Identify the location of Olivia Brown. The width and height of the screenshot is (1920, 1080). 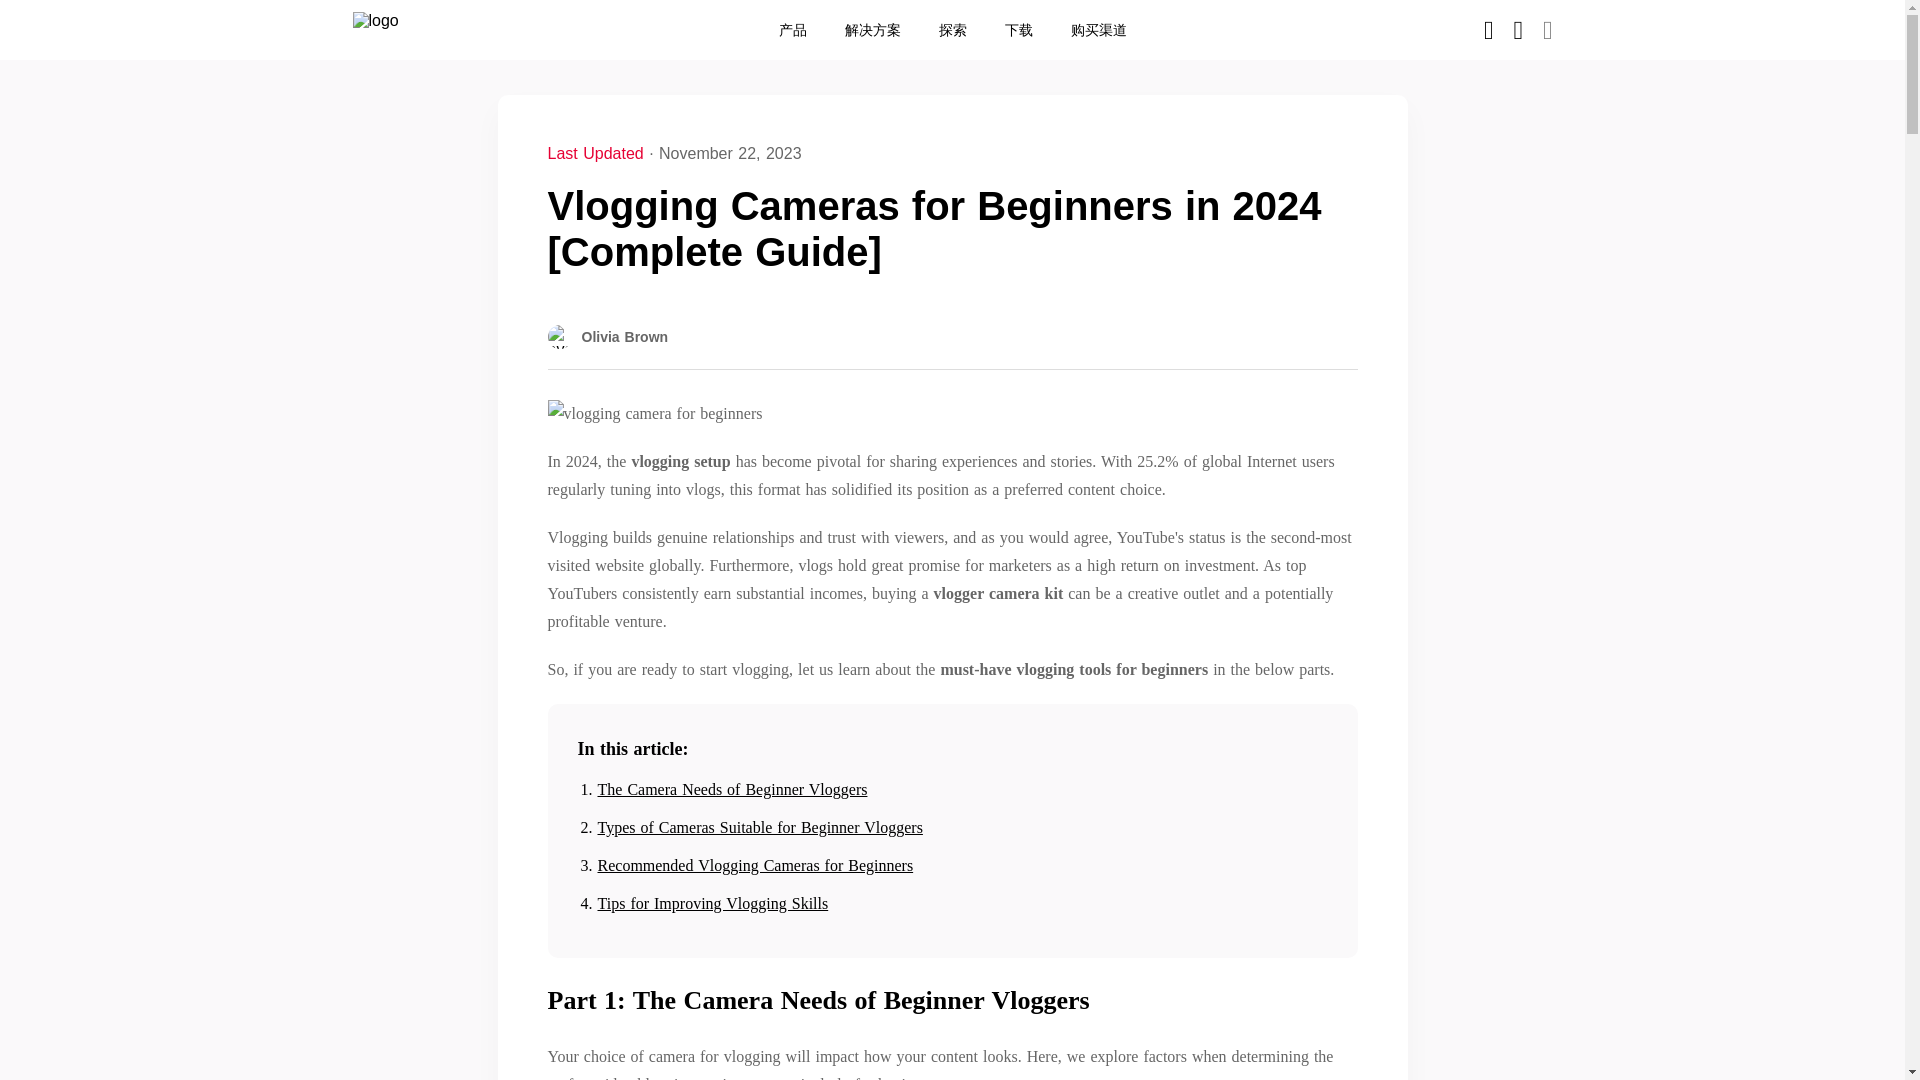
(608, 336).